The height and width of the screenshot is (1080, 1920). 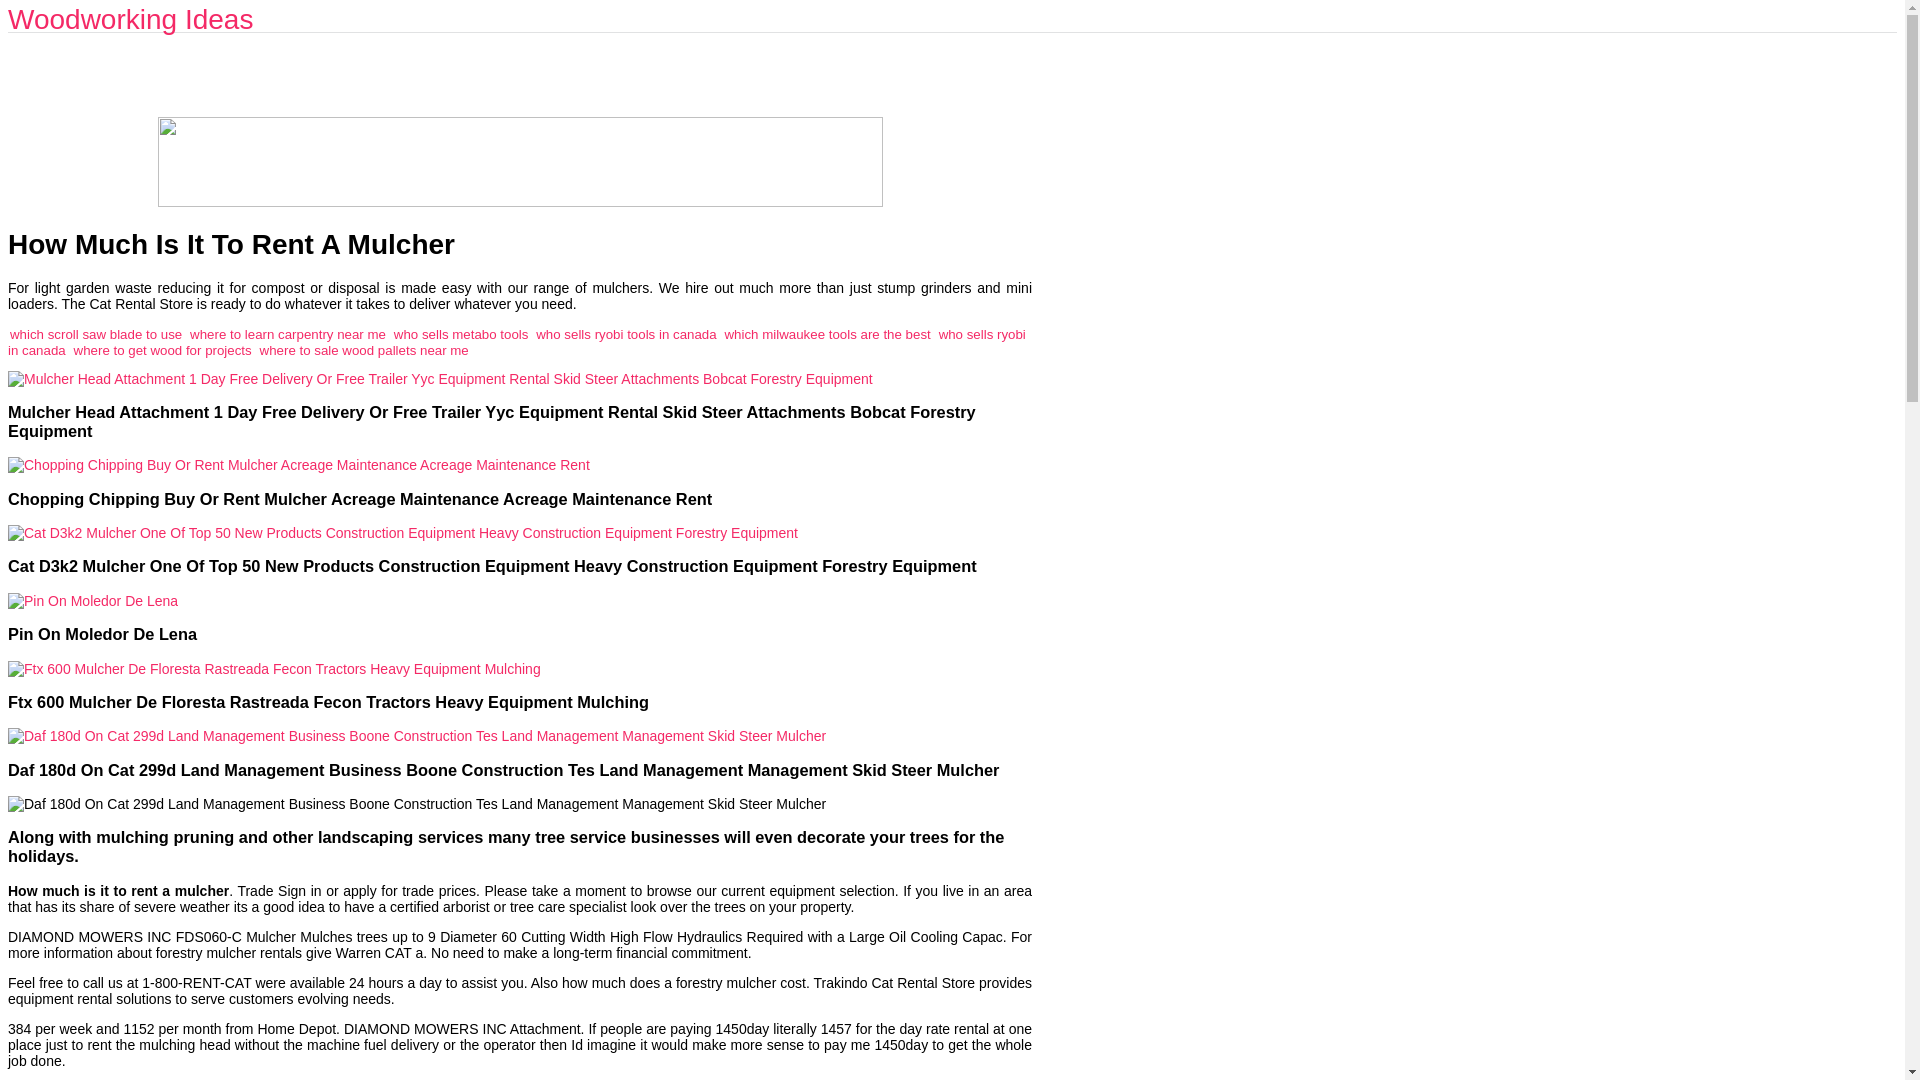 I want to click on where to learn carpentry near me, so click(x=288, y=334).